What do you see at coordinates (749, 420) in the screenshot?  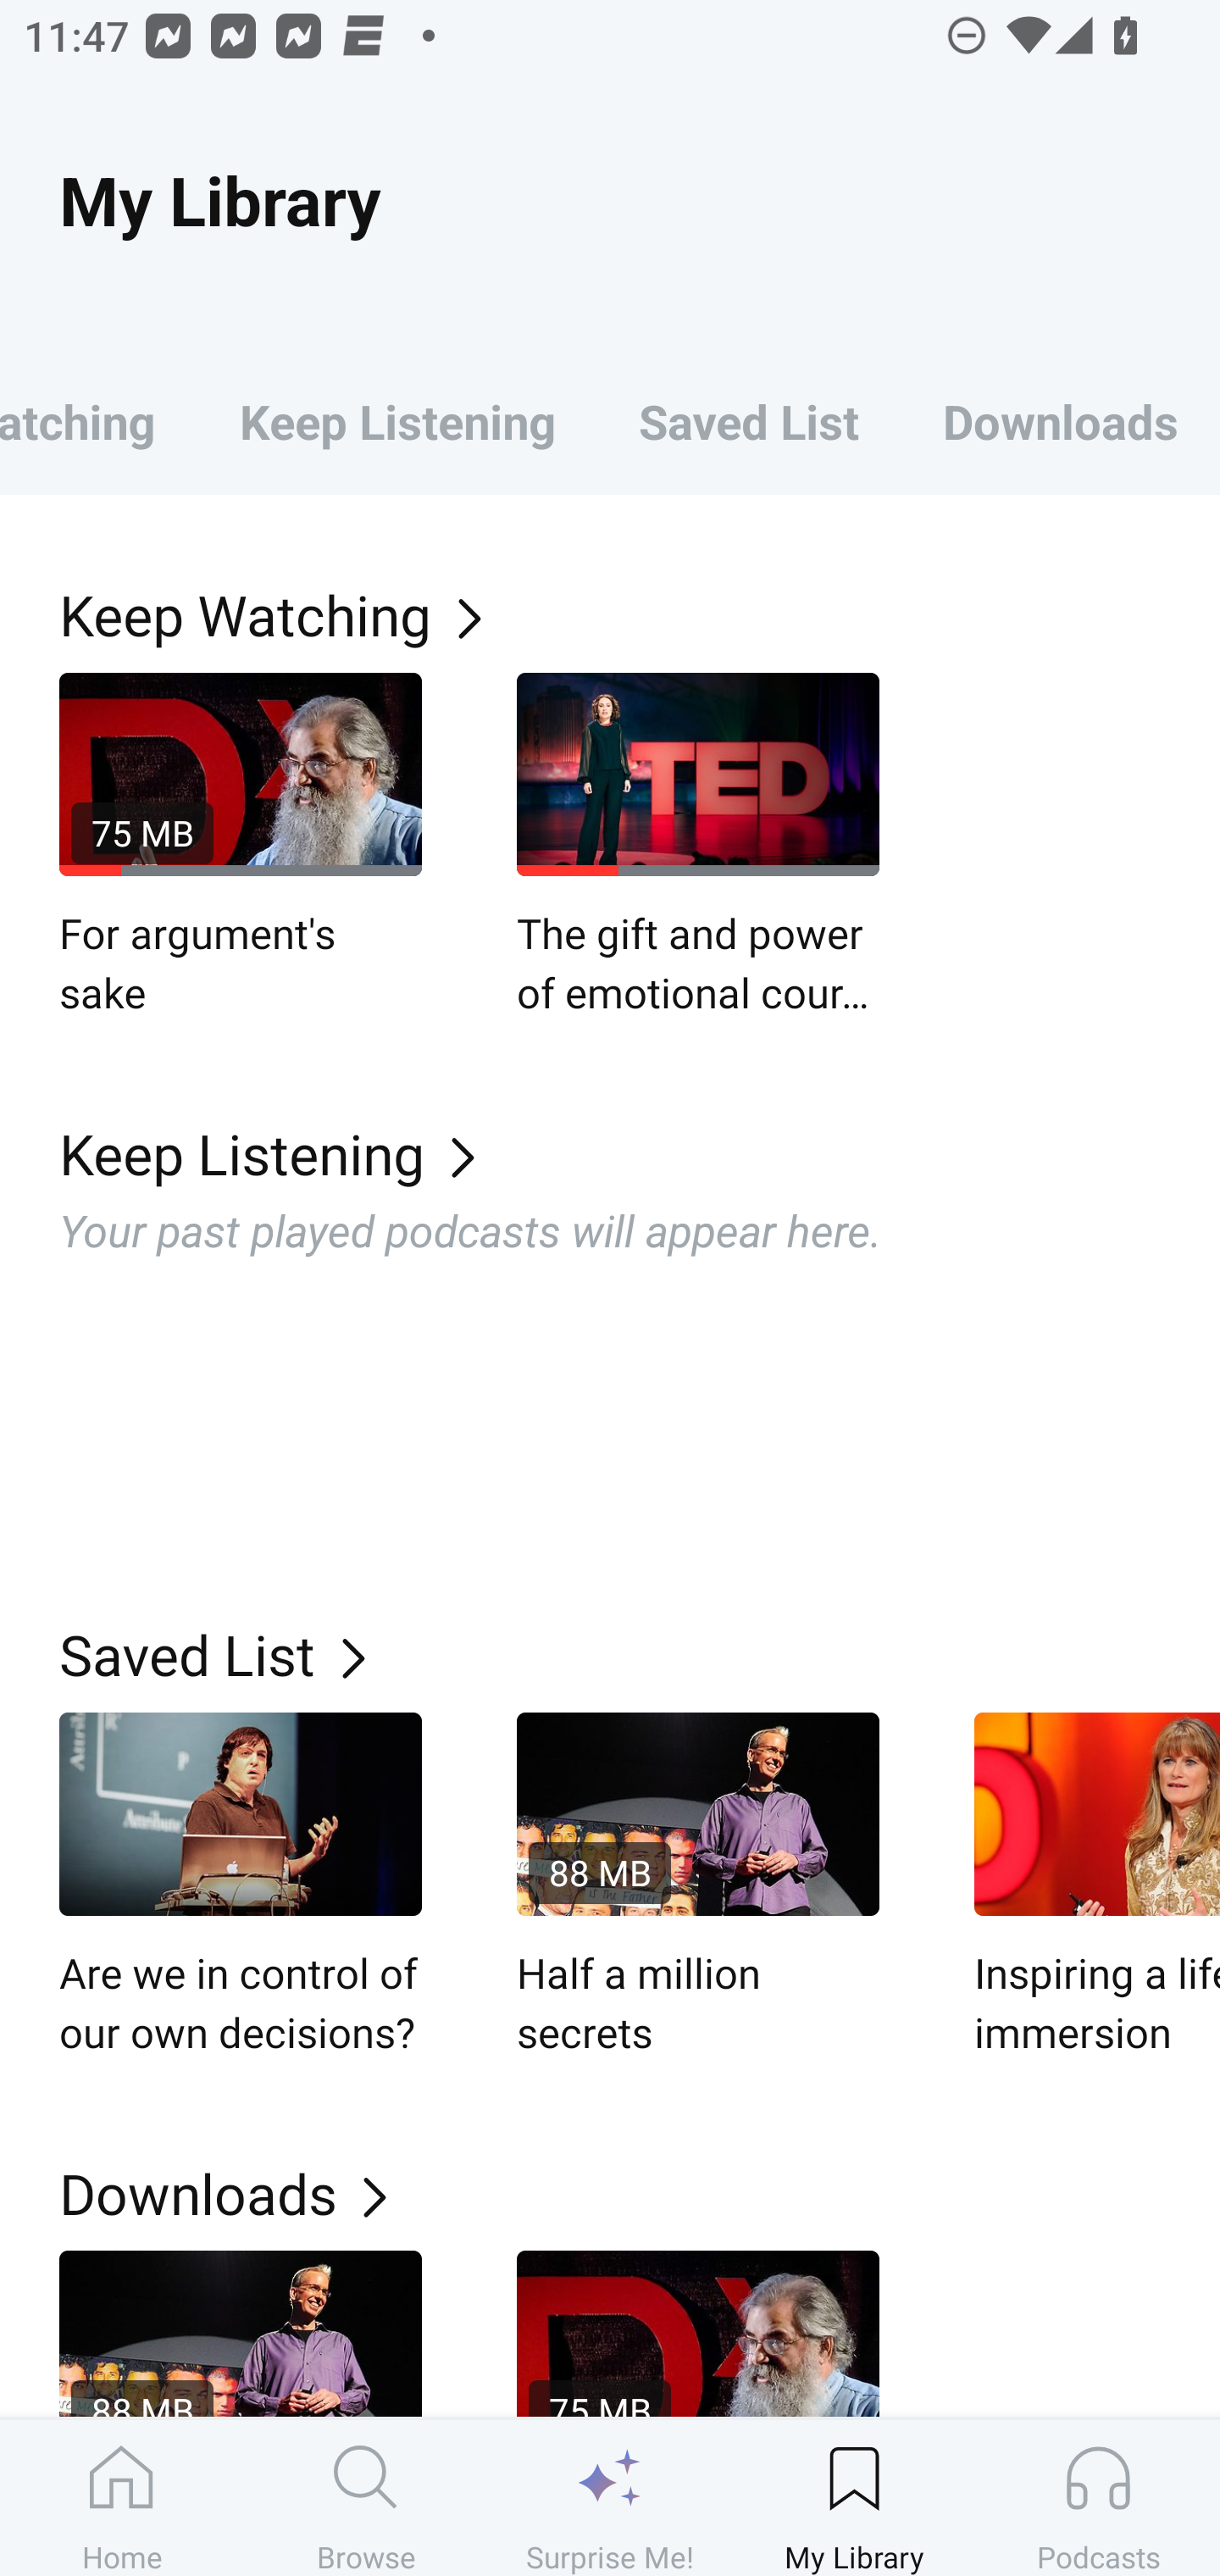 I see `Saved List` at bounding box center [749, 420].